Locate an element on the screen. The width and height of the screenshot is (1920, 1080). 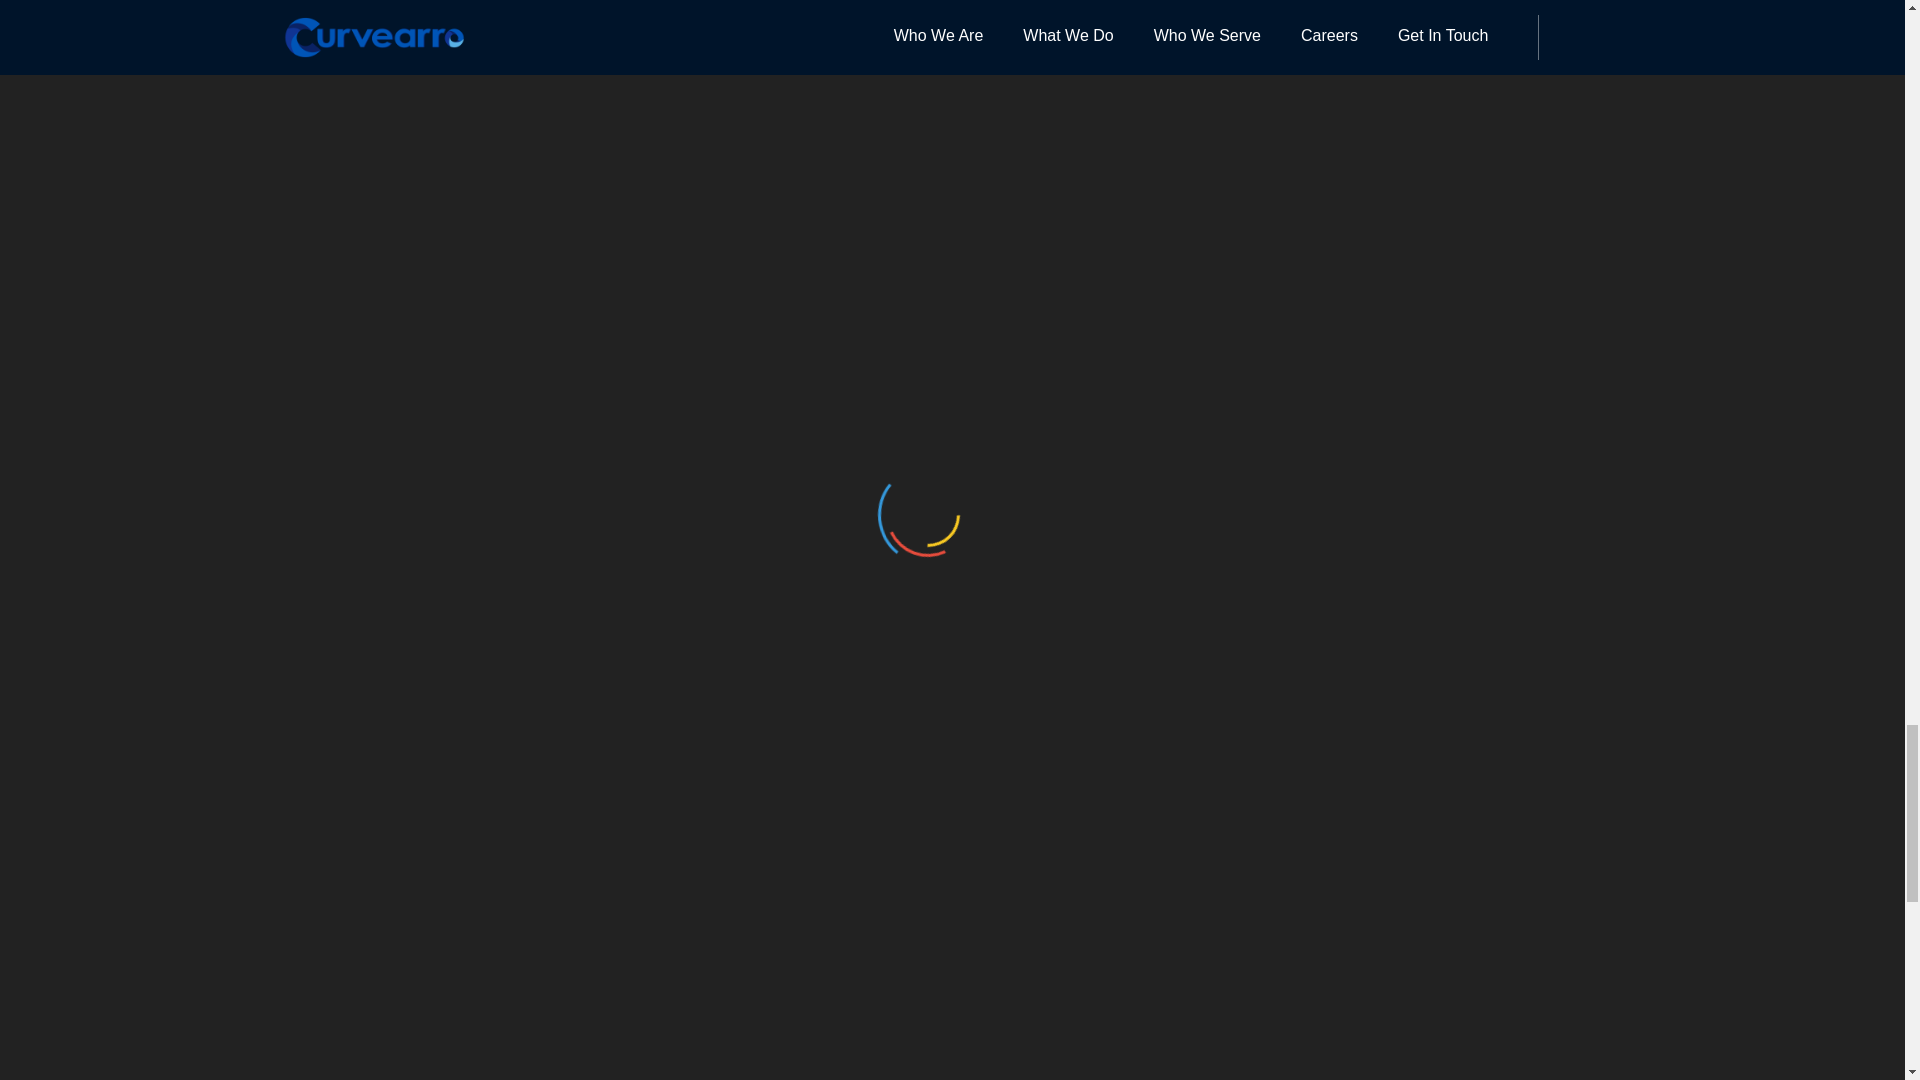
10 Tips for Optimizing Your Social Media Dashboard is located at coordinates (940, 922).